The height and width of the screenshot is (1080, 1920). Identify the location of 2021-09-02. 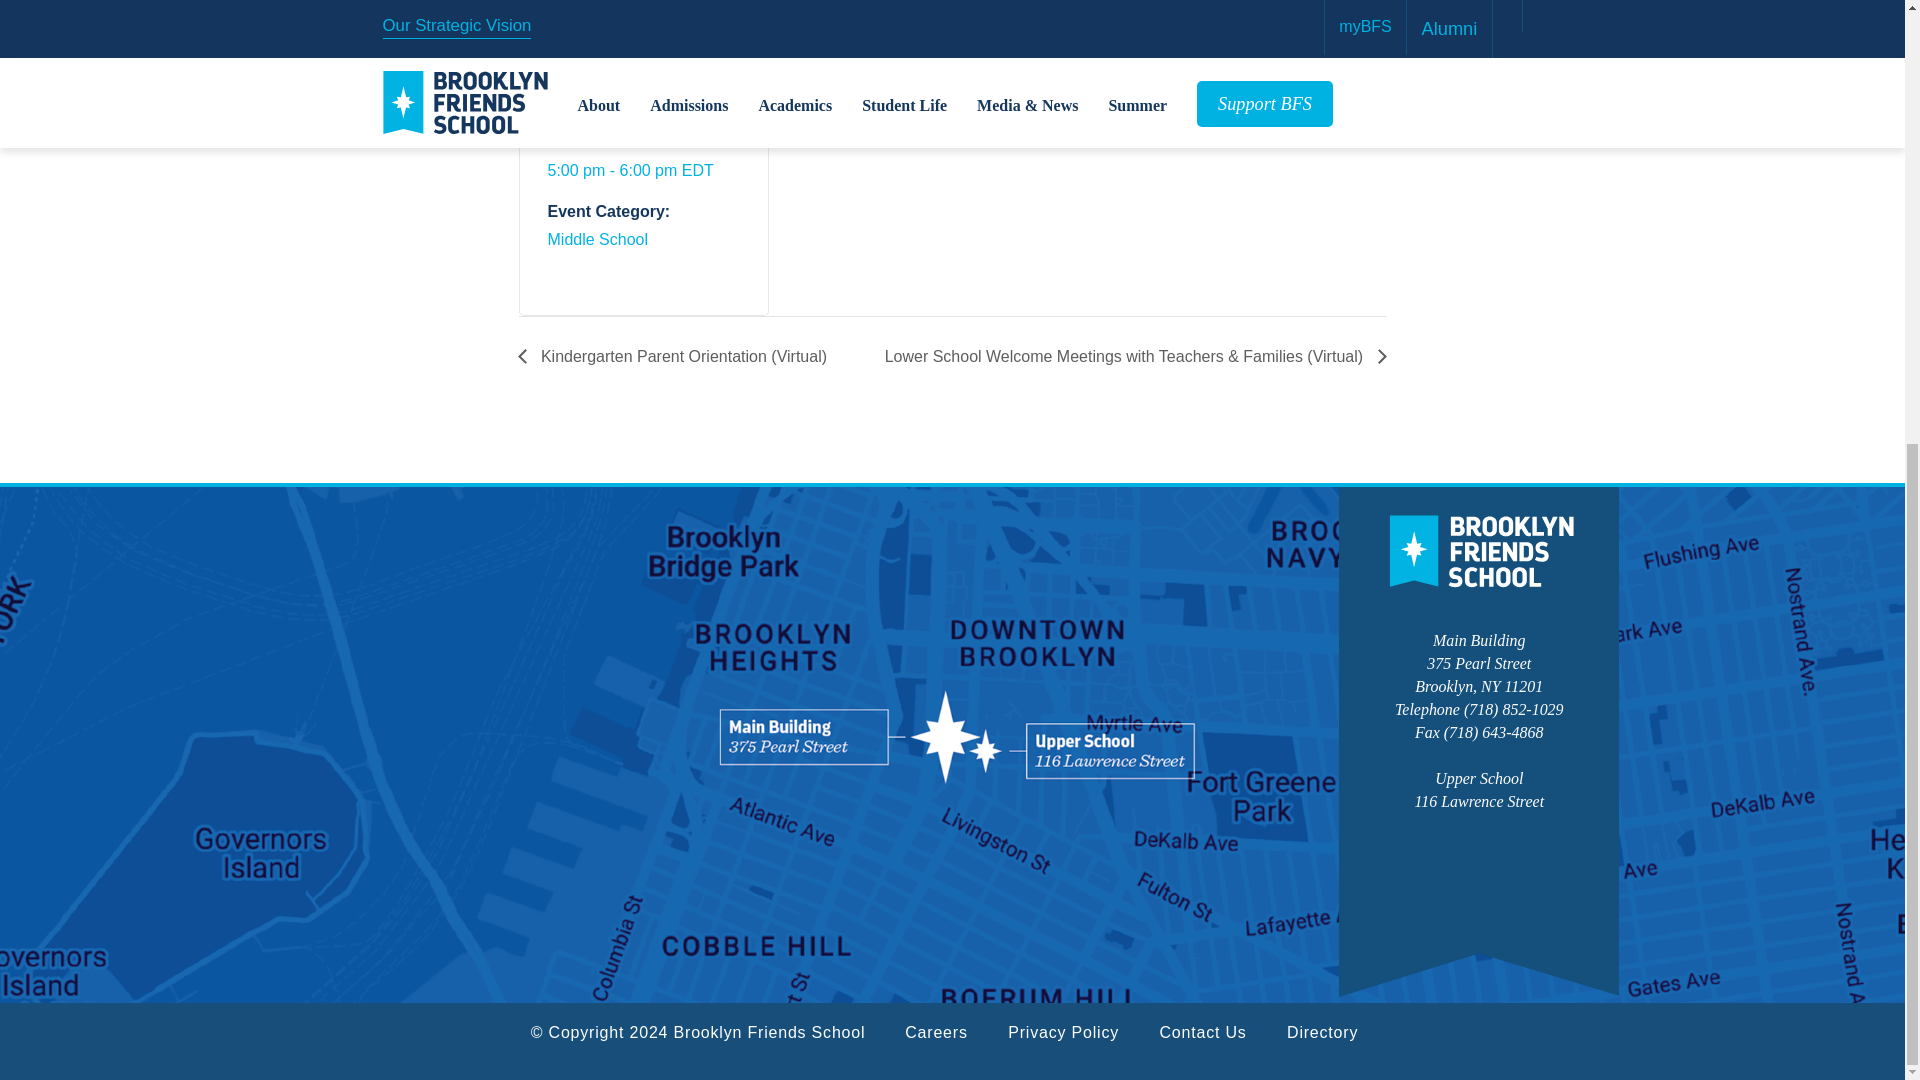
(632, 170).